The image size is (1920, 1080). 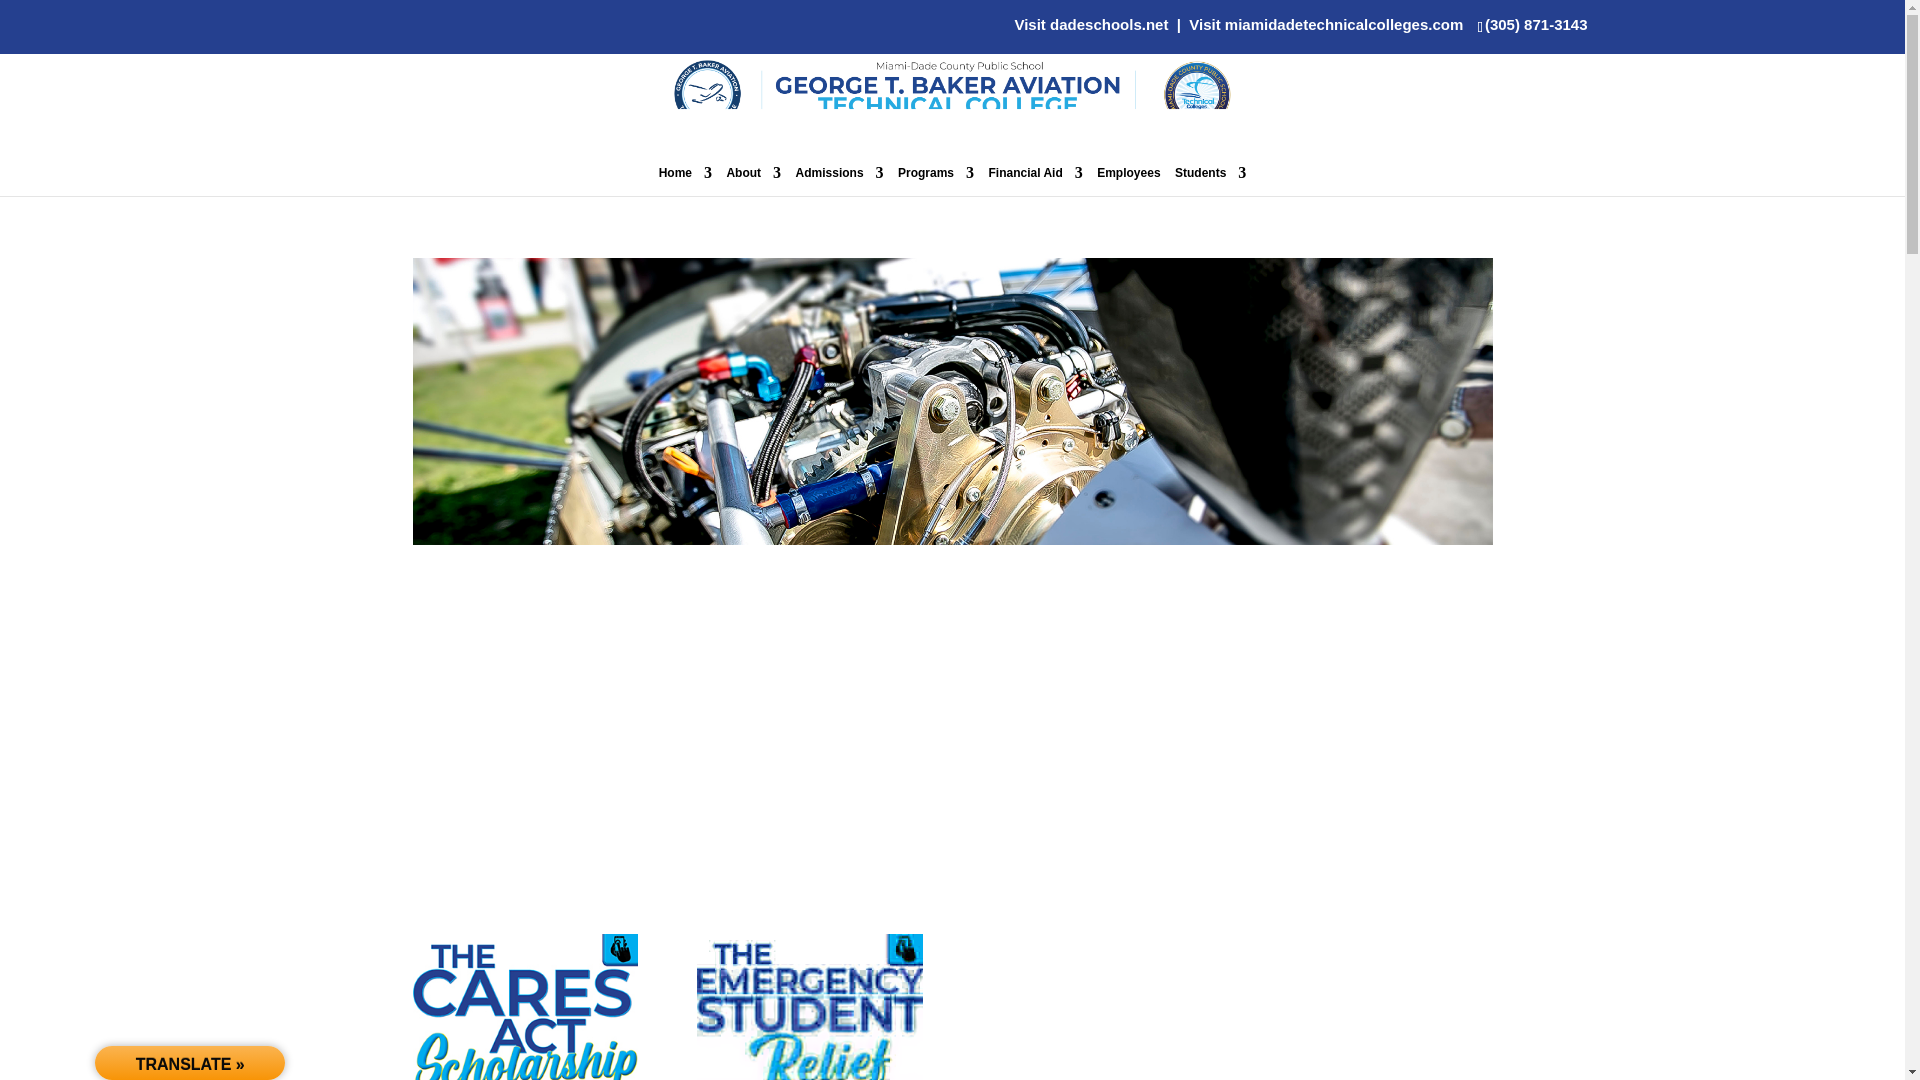 What do you see at coordinates (524, 1007) in the screenshot?
I see `The CARES Act Scholarship` at bounding box center [524, 1007].